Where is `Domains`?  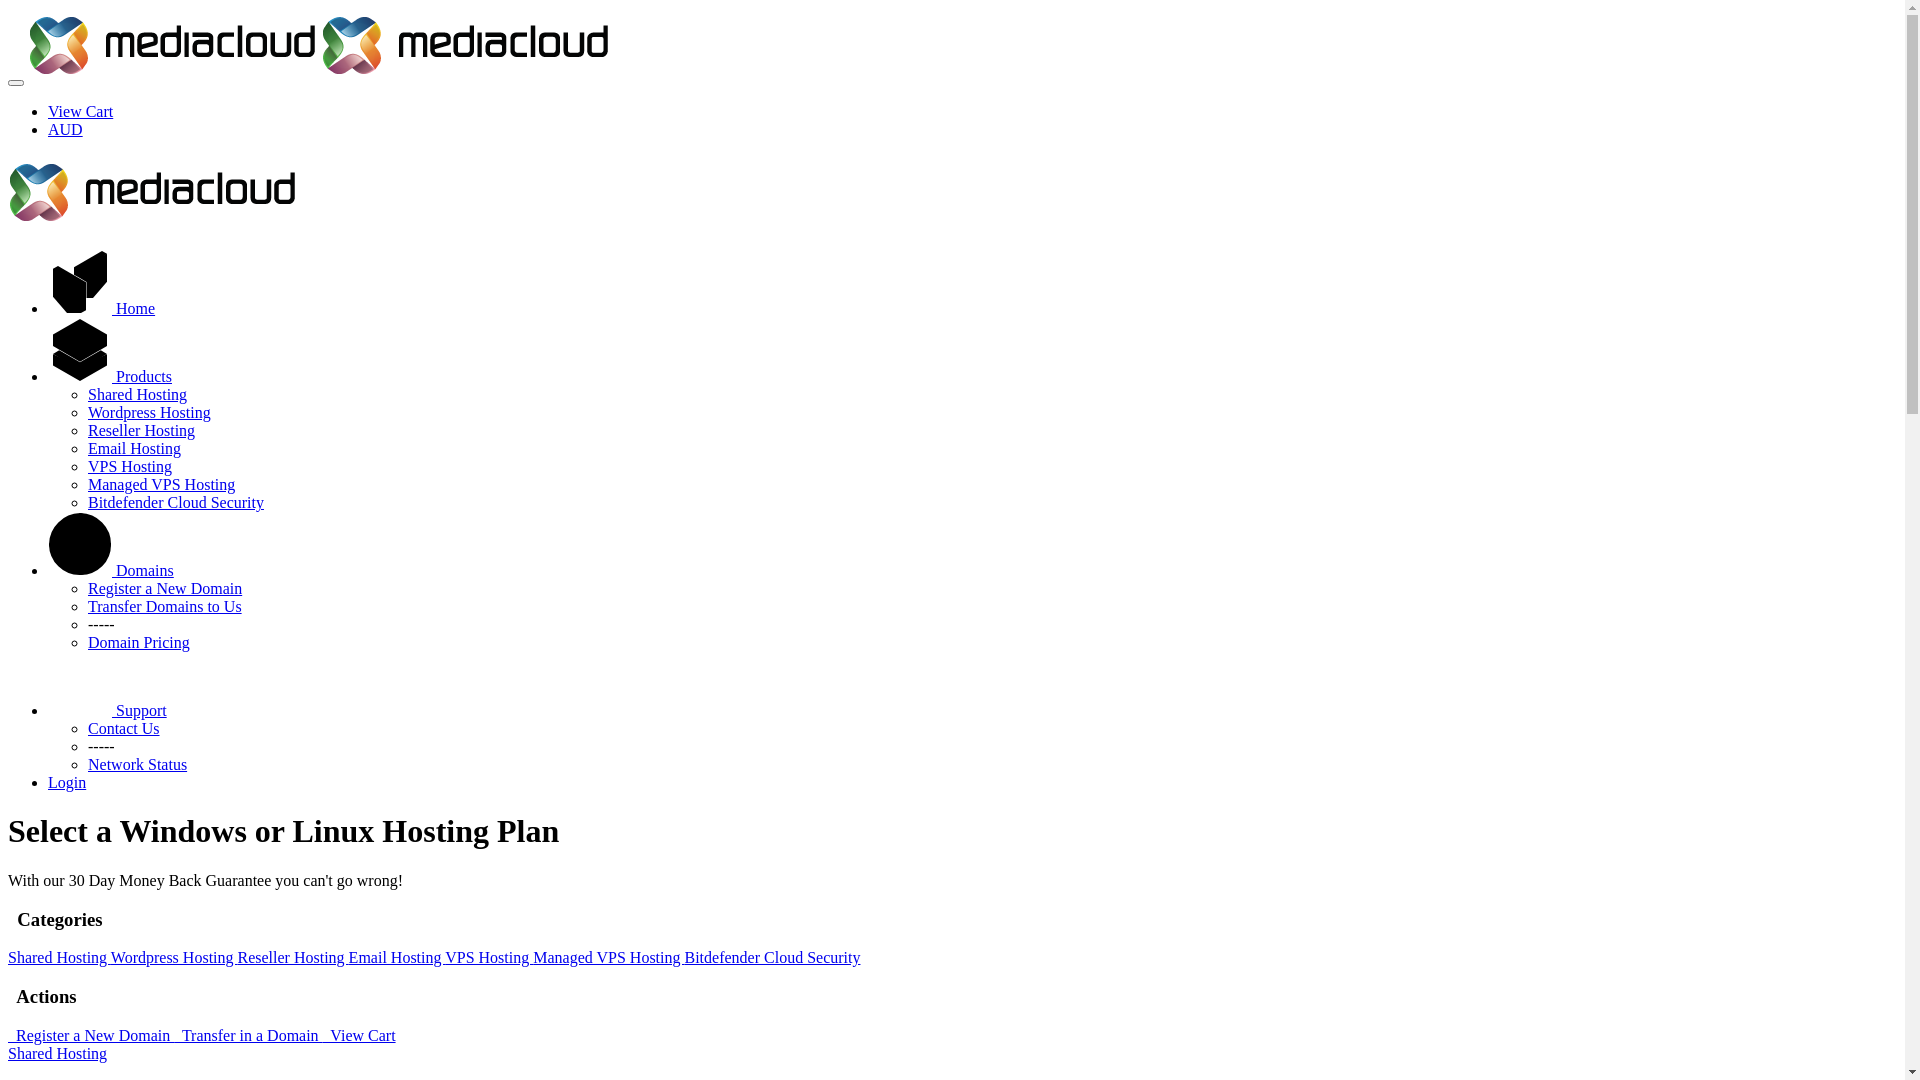 Domains is located at coordinates (111, 570).